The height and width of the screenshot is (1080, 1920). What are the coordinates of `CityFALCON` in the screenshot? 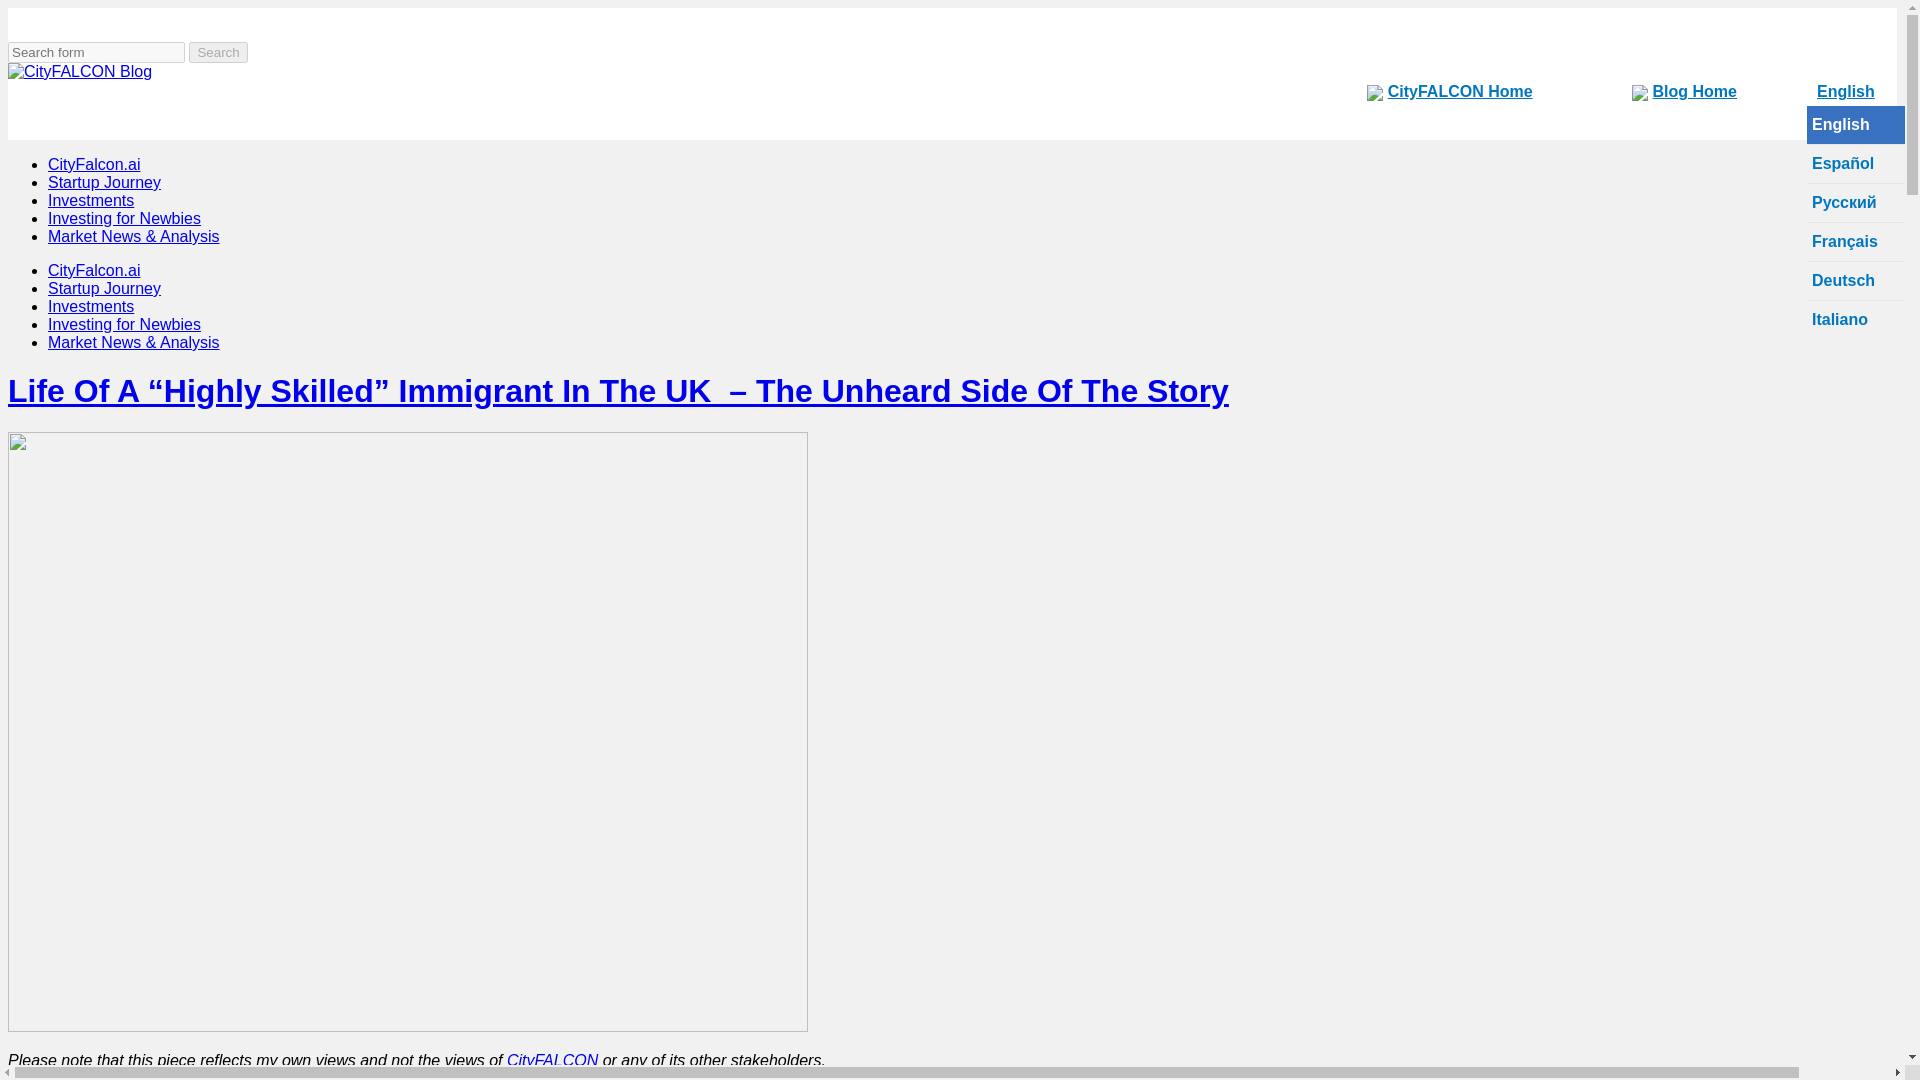 It's located at (552, 1060).